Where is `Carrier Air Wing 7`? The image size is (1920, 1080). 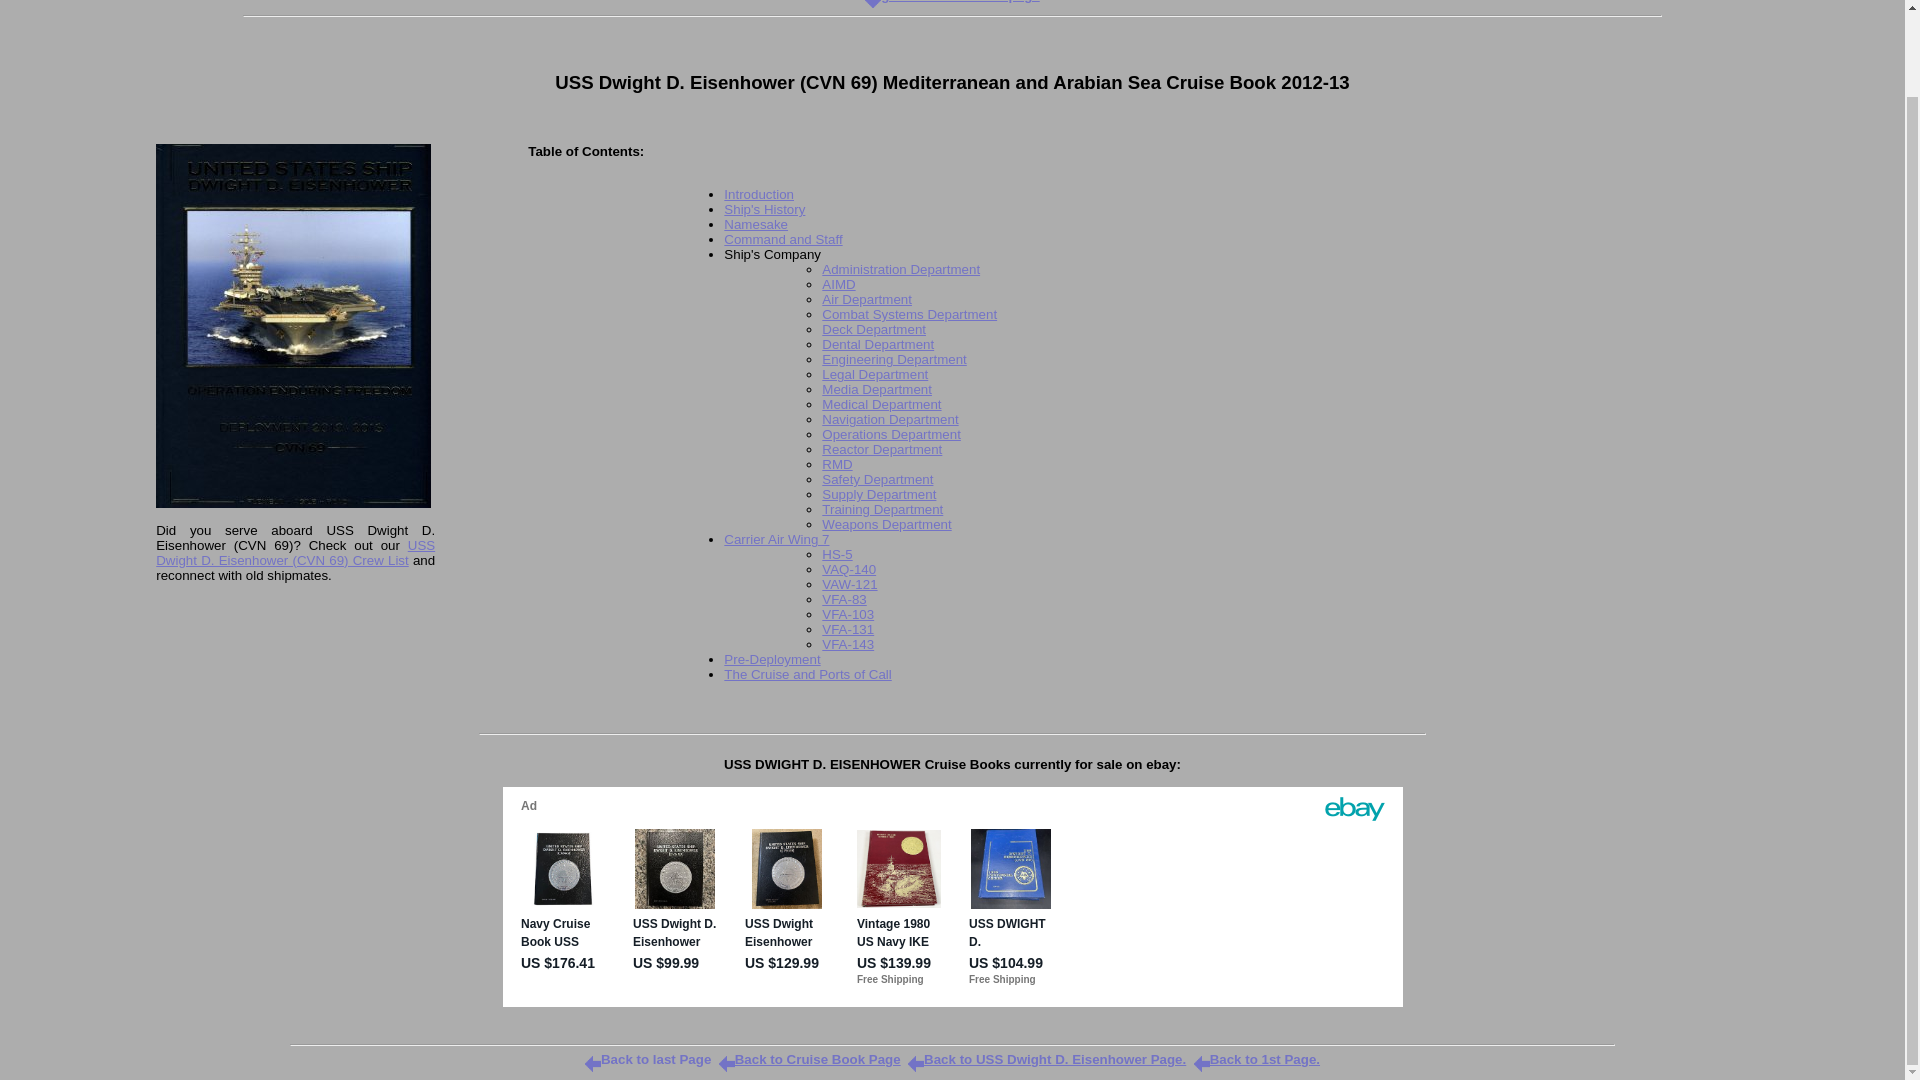
Carrier Air Wing 7 is located at coordinates (776, 539).